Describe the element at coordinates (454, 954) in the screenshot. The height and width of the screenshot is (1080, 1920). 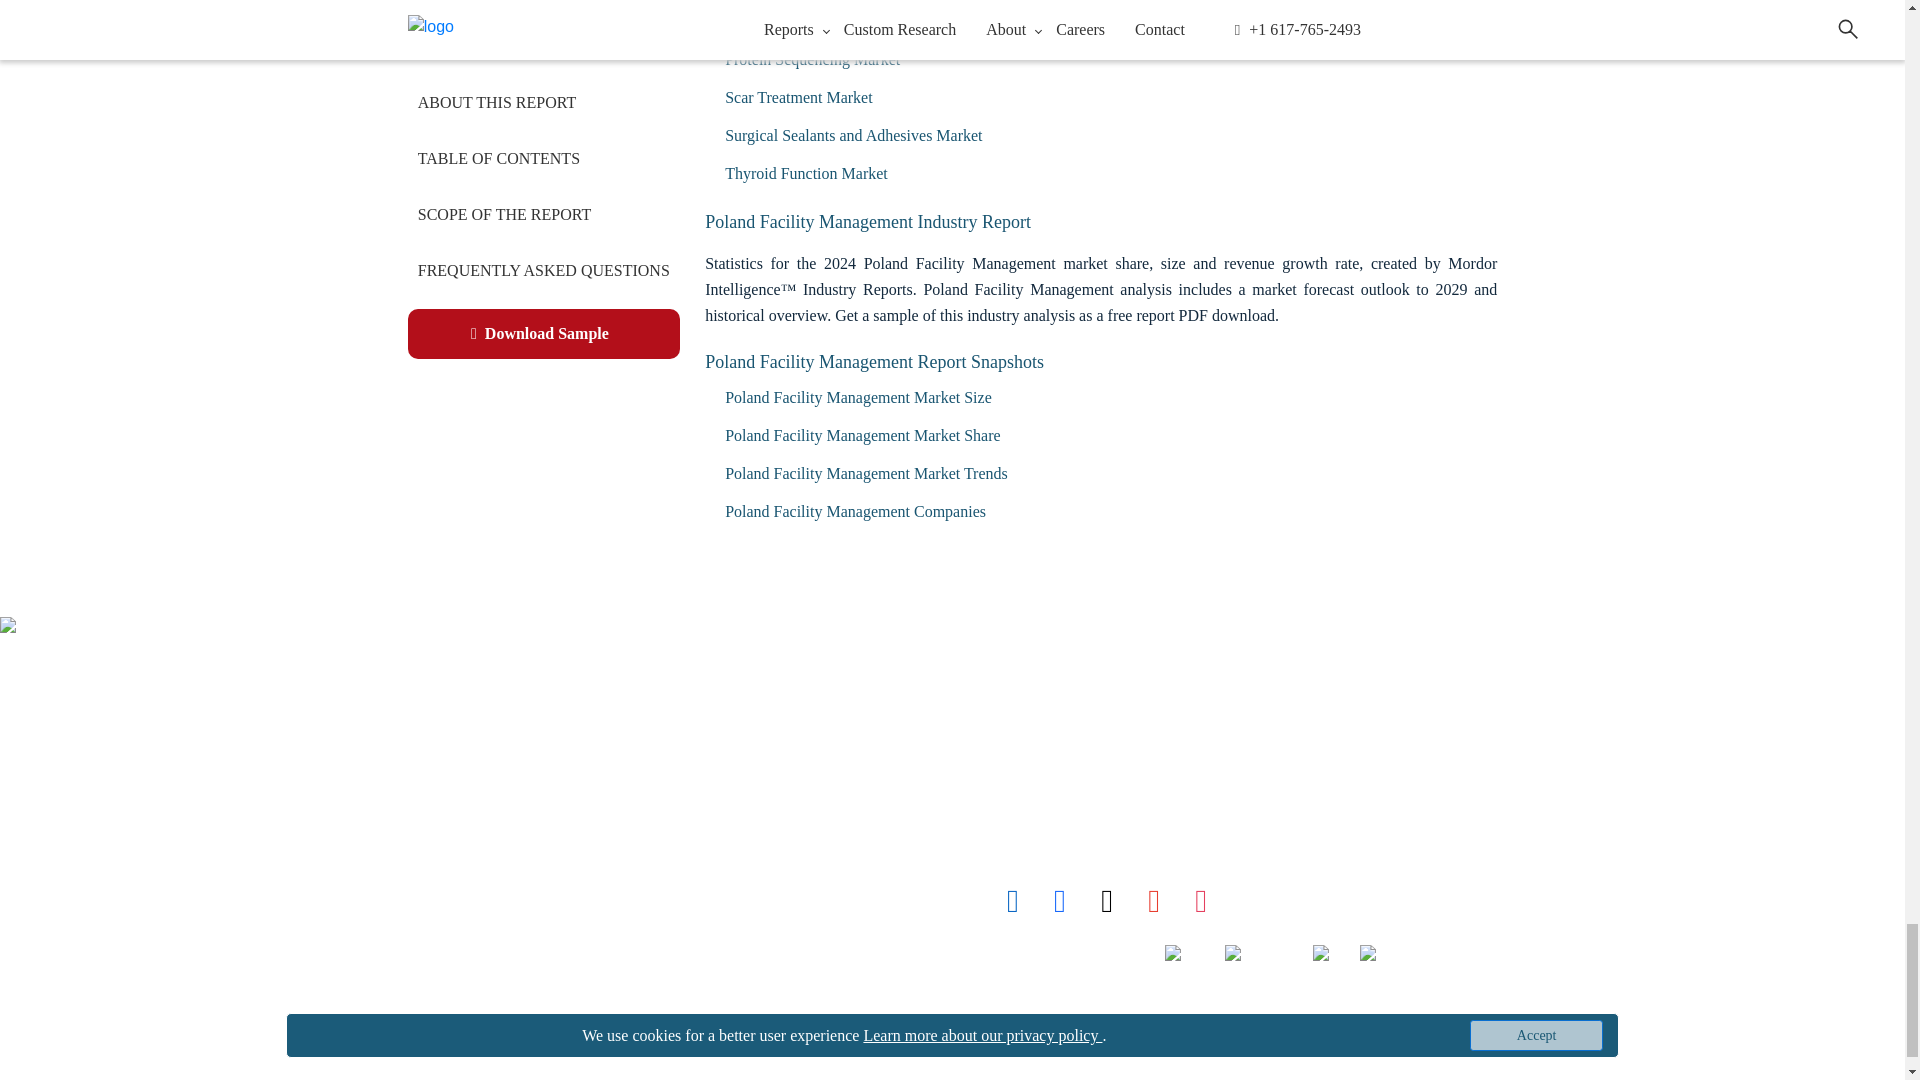
I see `Learn about our privacy policy` at that location.